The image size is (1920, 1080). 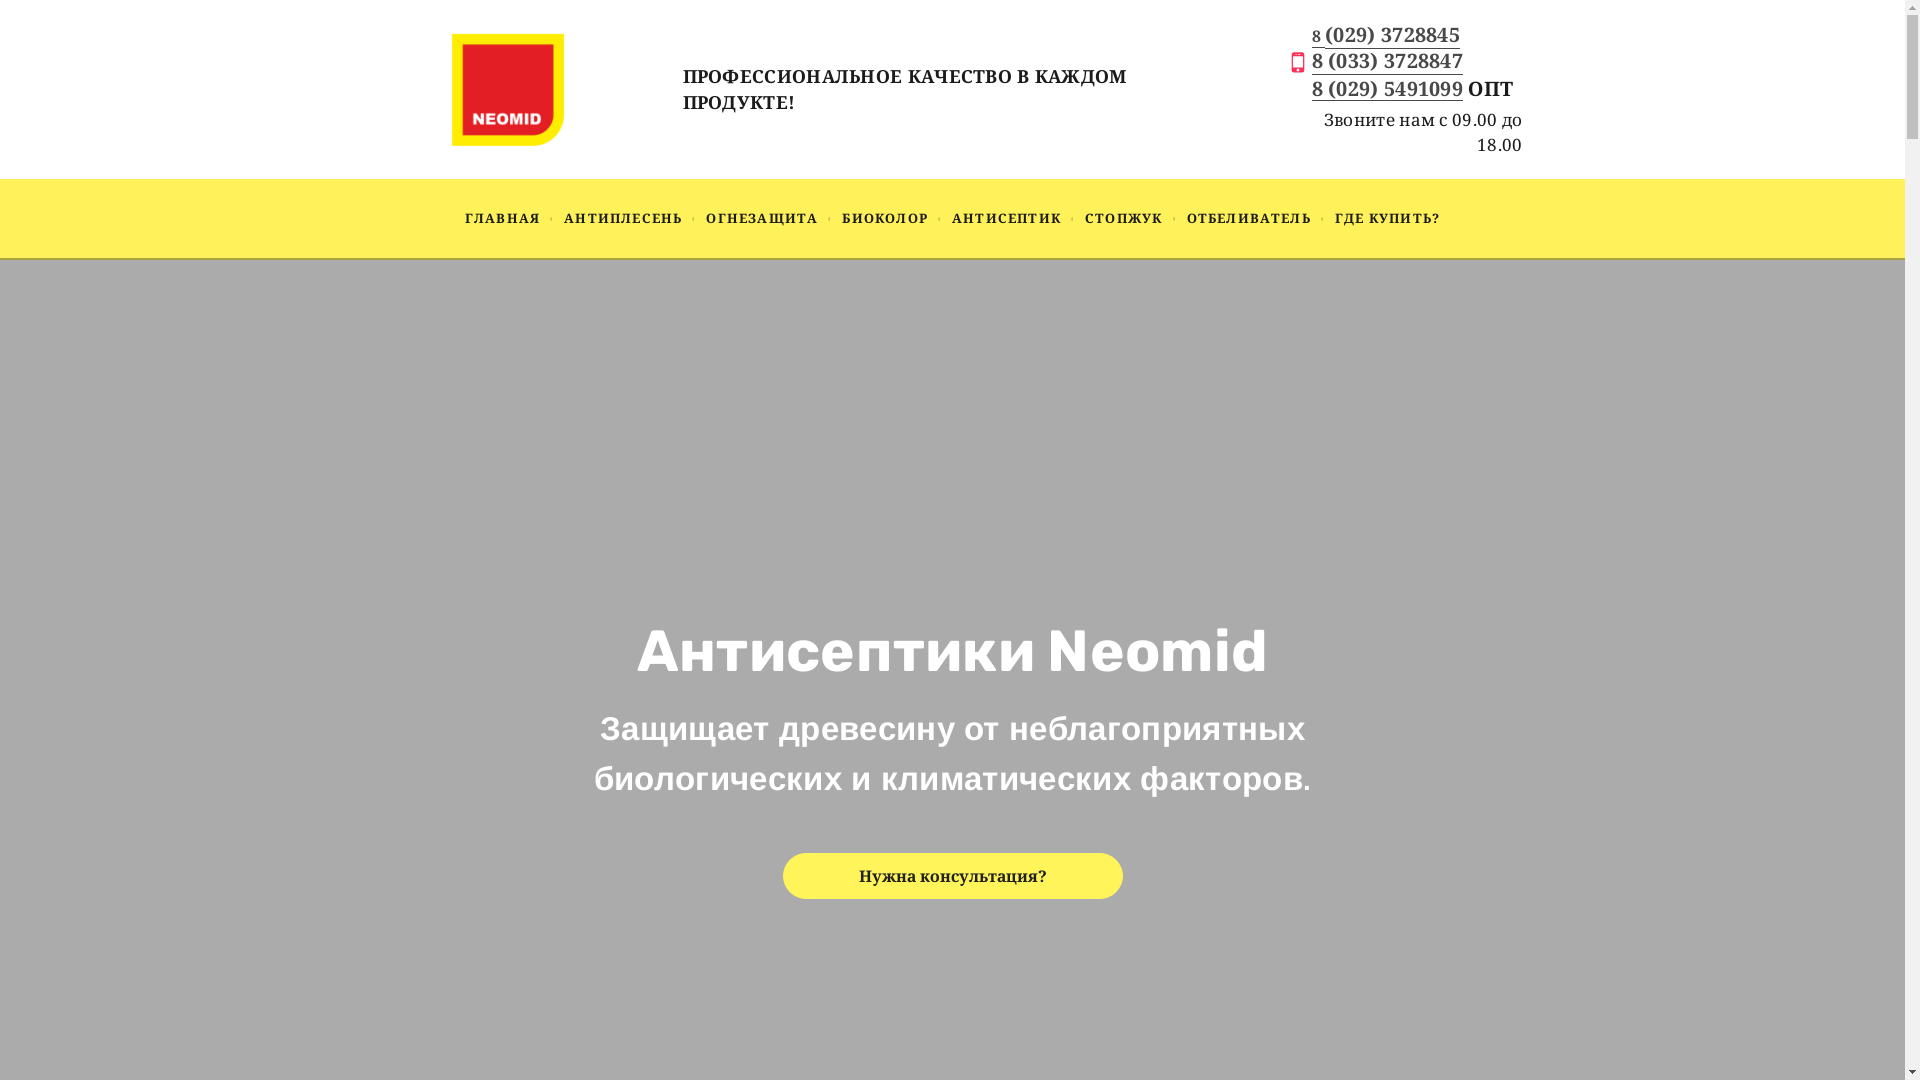 What do you see at coordinates (1392, 35) in the screenshot?
I see `(029) 3728845` at bounding box center [1392, 35].